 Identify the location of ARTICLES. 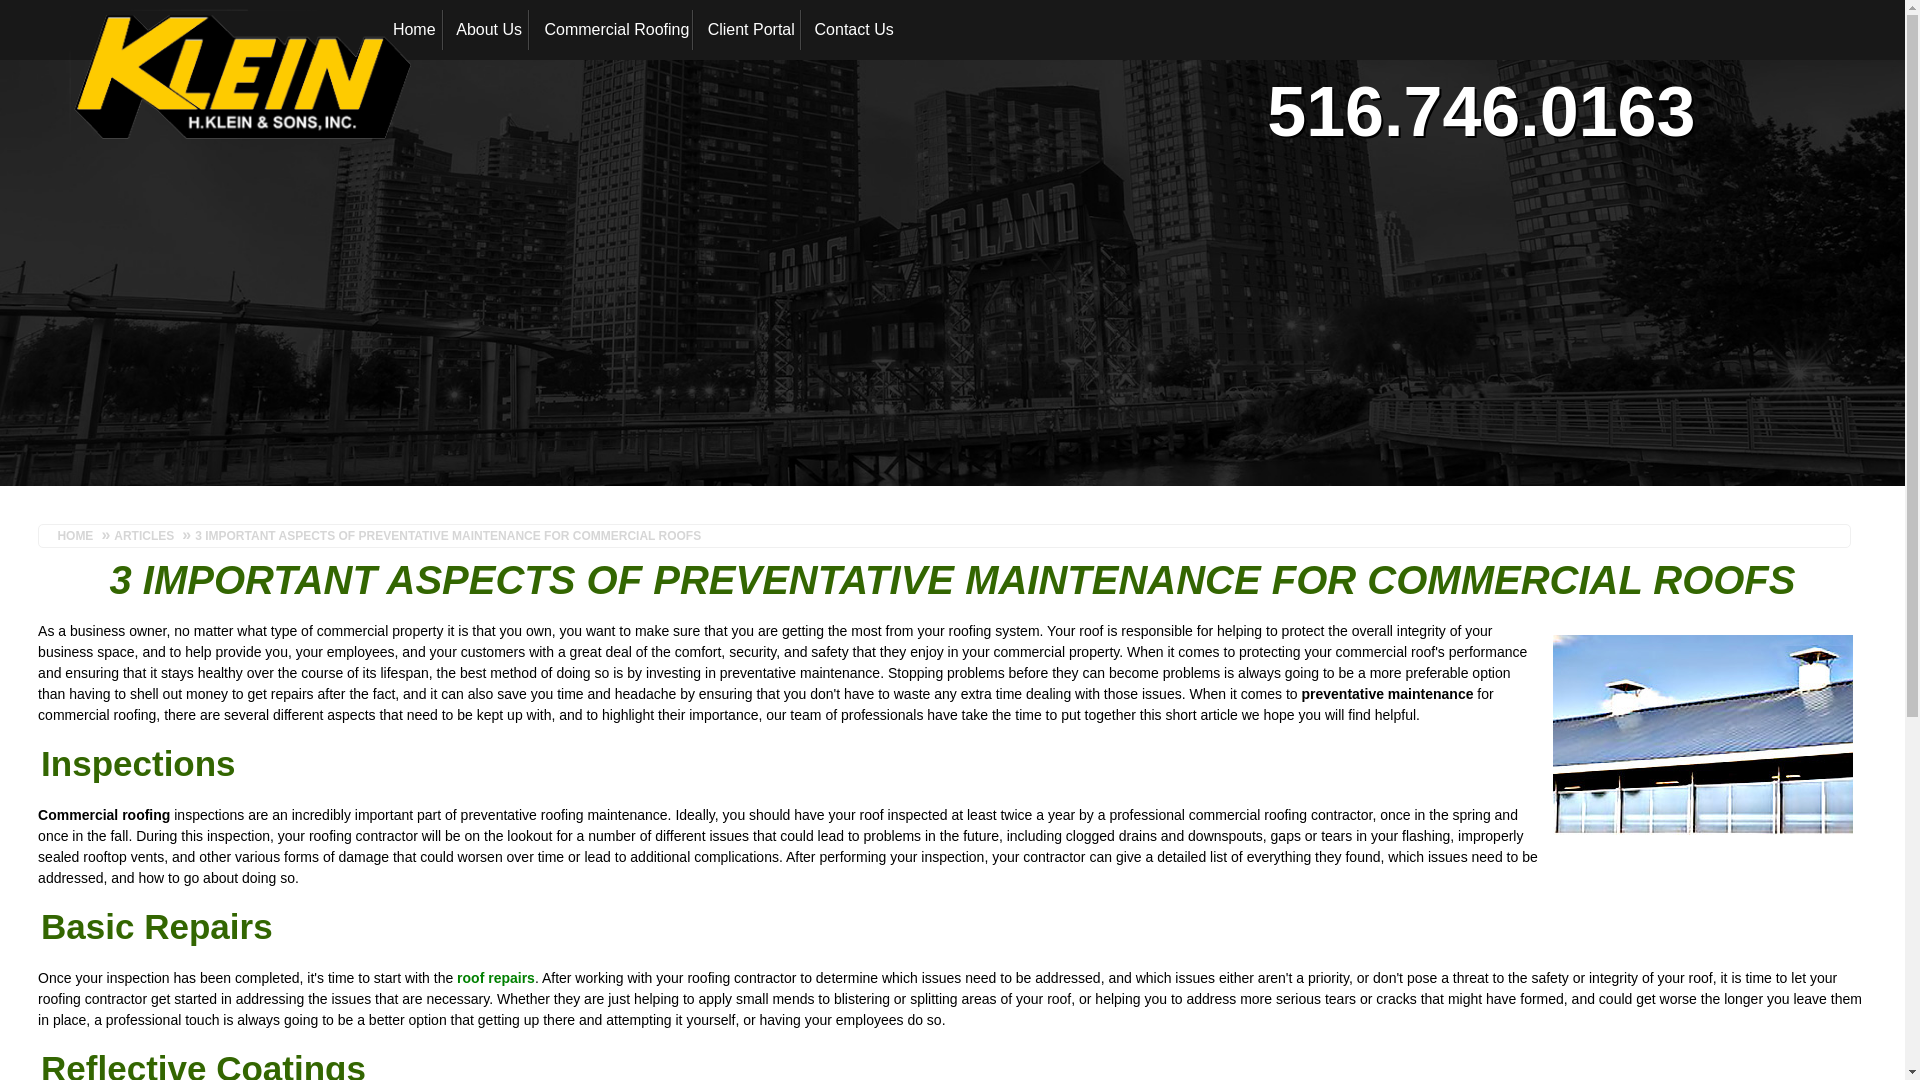
(142, 536).